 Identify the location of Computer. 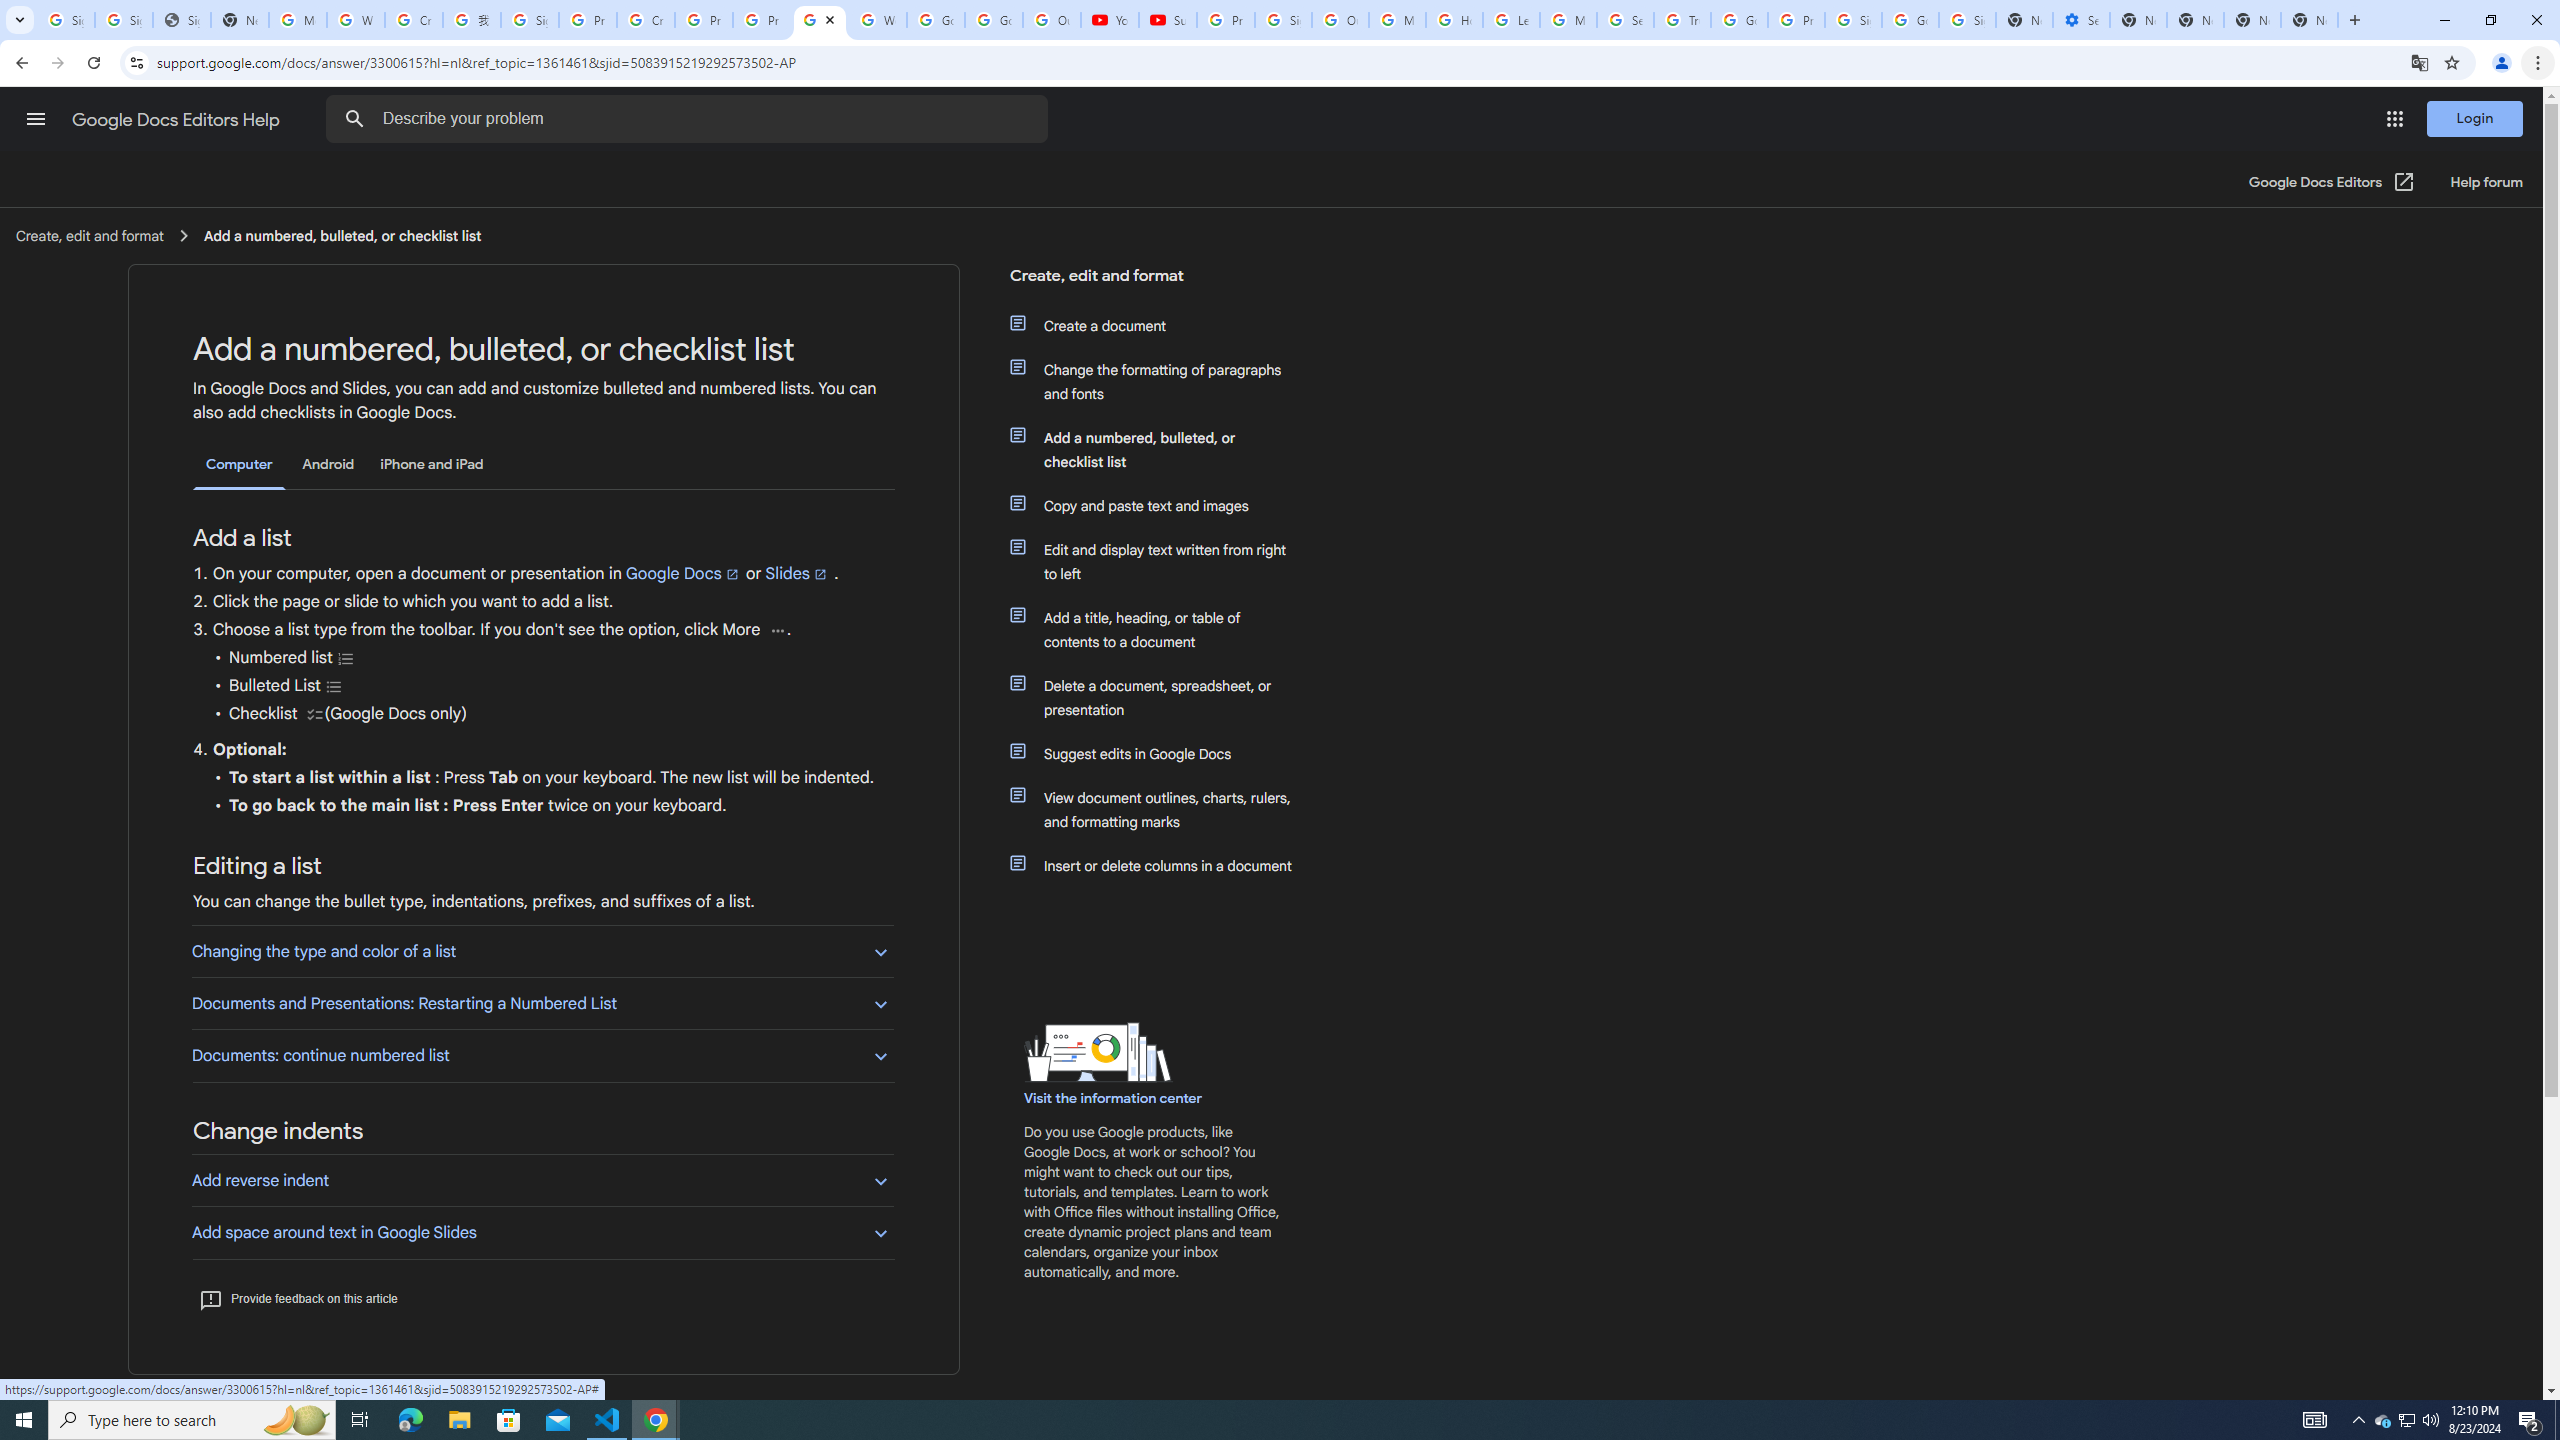
(239, 464).